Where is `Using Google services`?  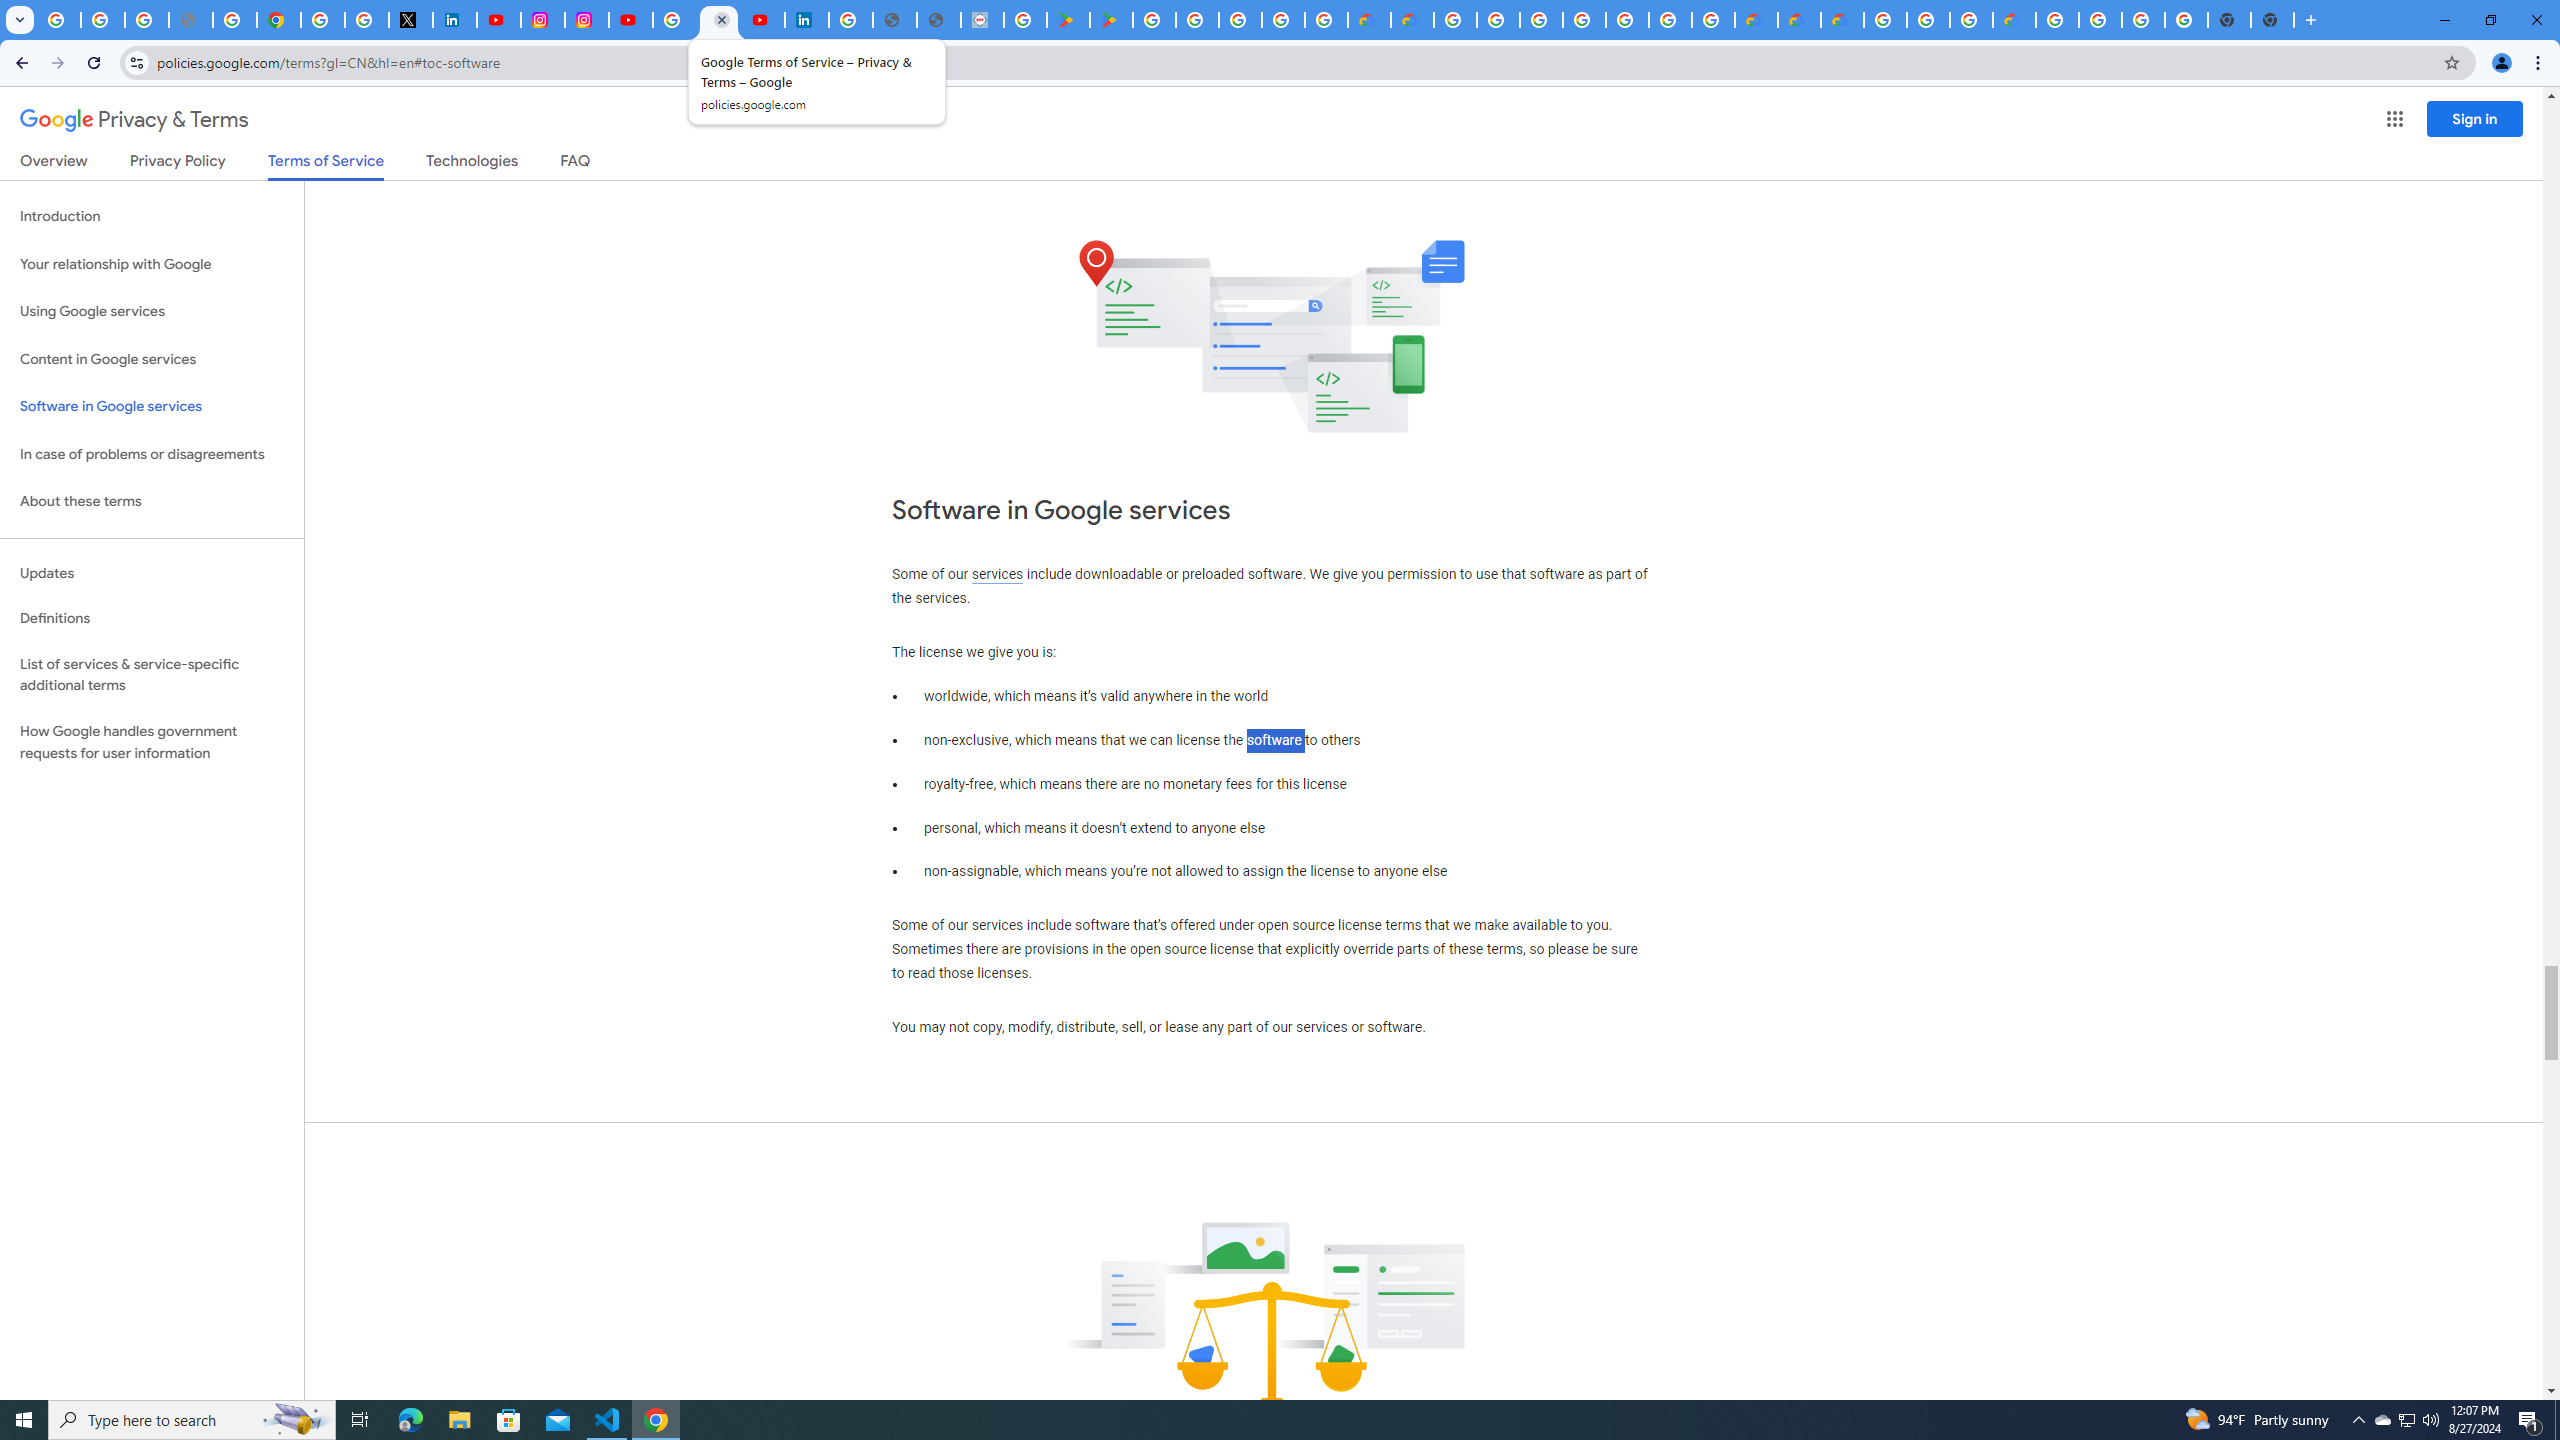 Using Google services is located at coordinates (152, 312).